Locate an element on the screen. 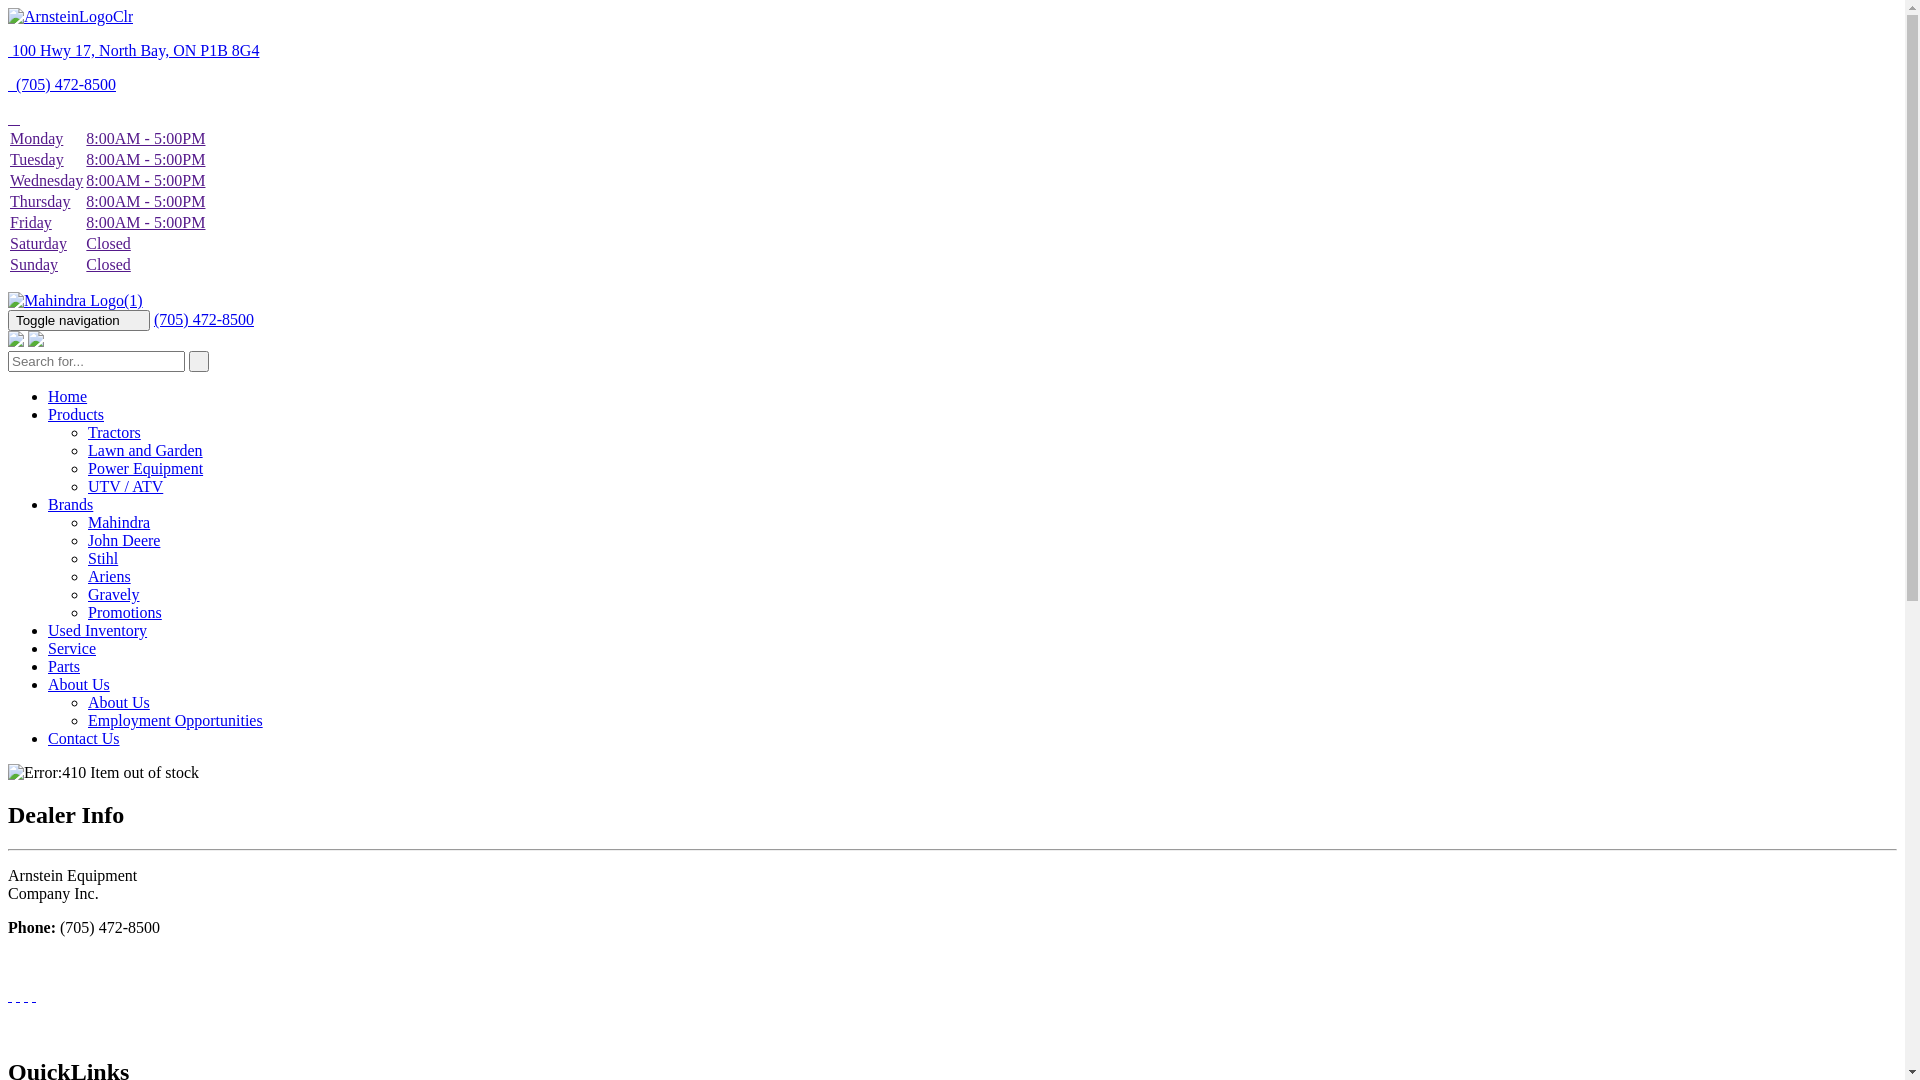  Sunday is located at coordinates (34, 264).